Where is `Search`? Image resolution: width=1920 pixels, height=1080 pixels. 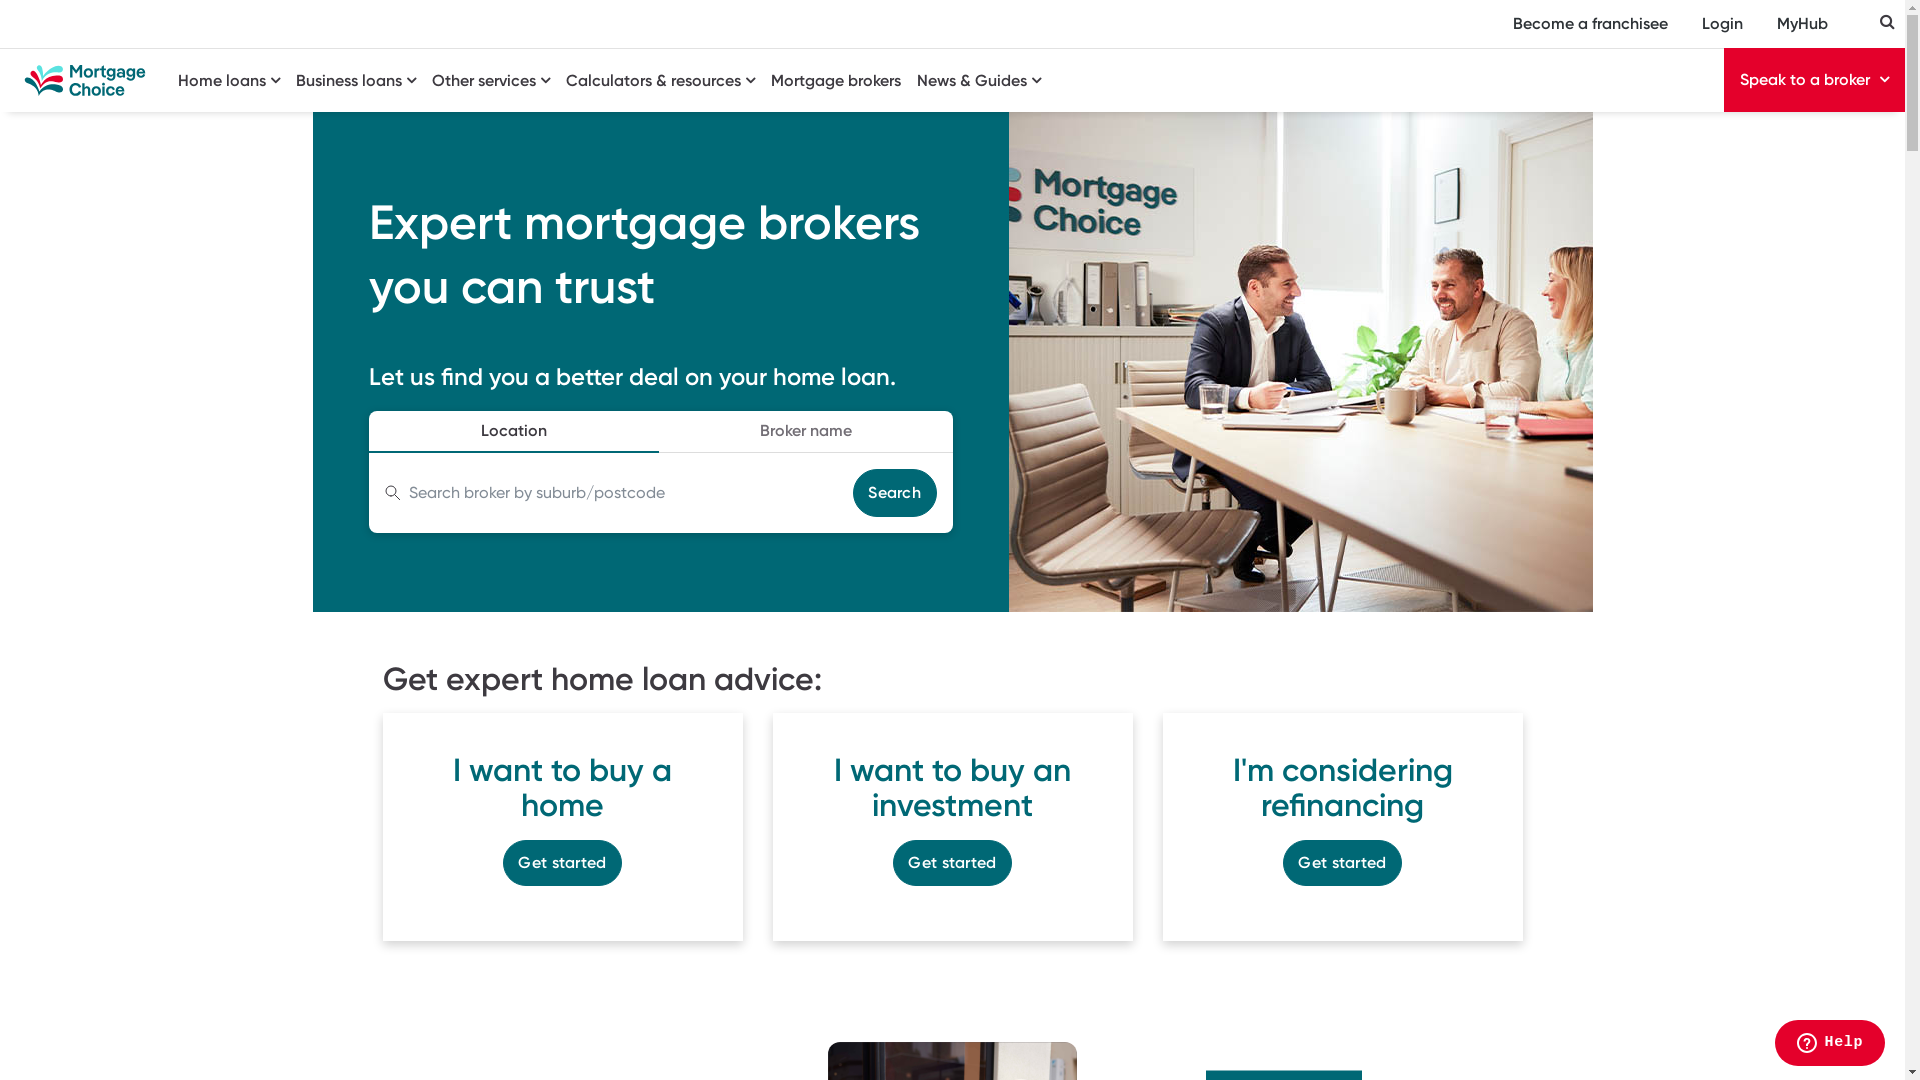
Search is located at coordinates (895, 493).